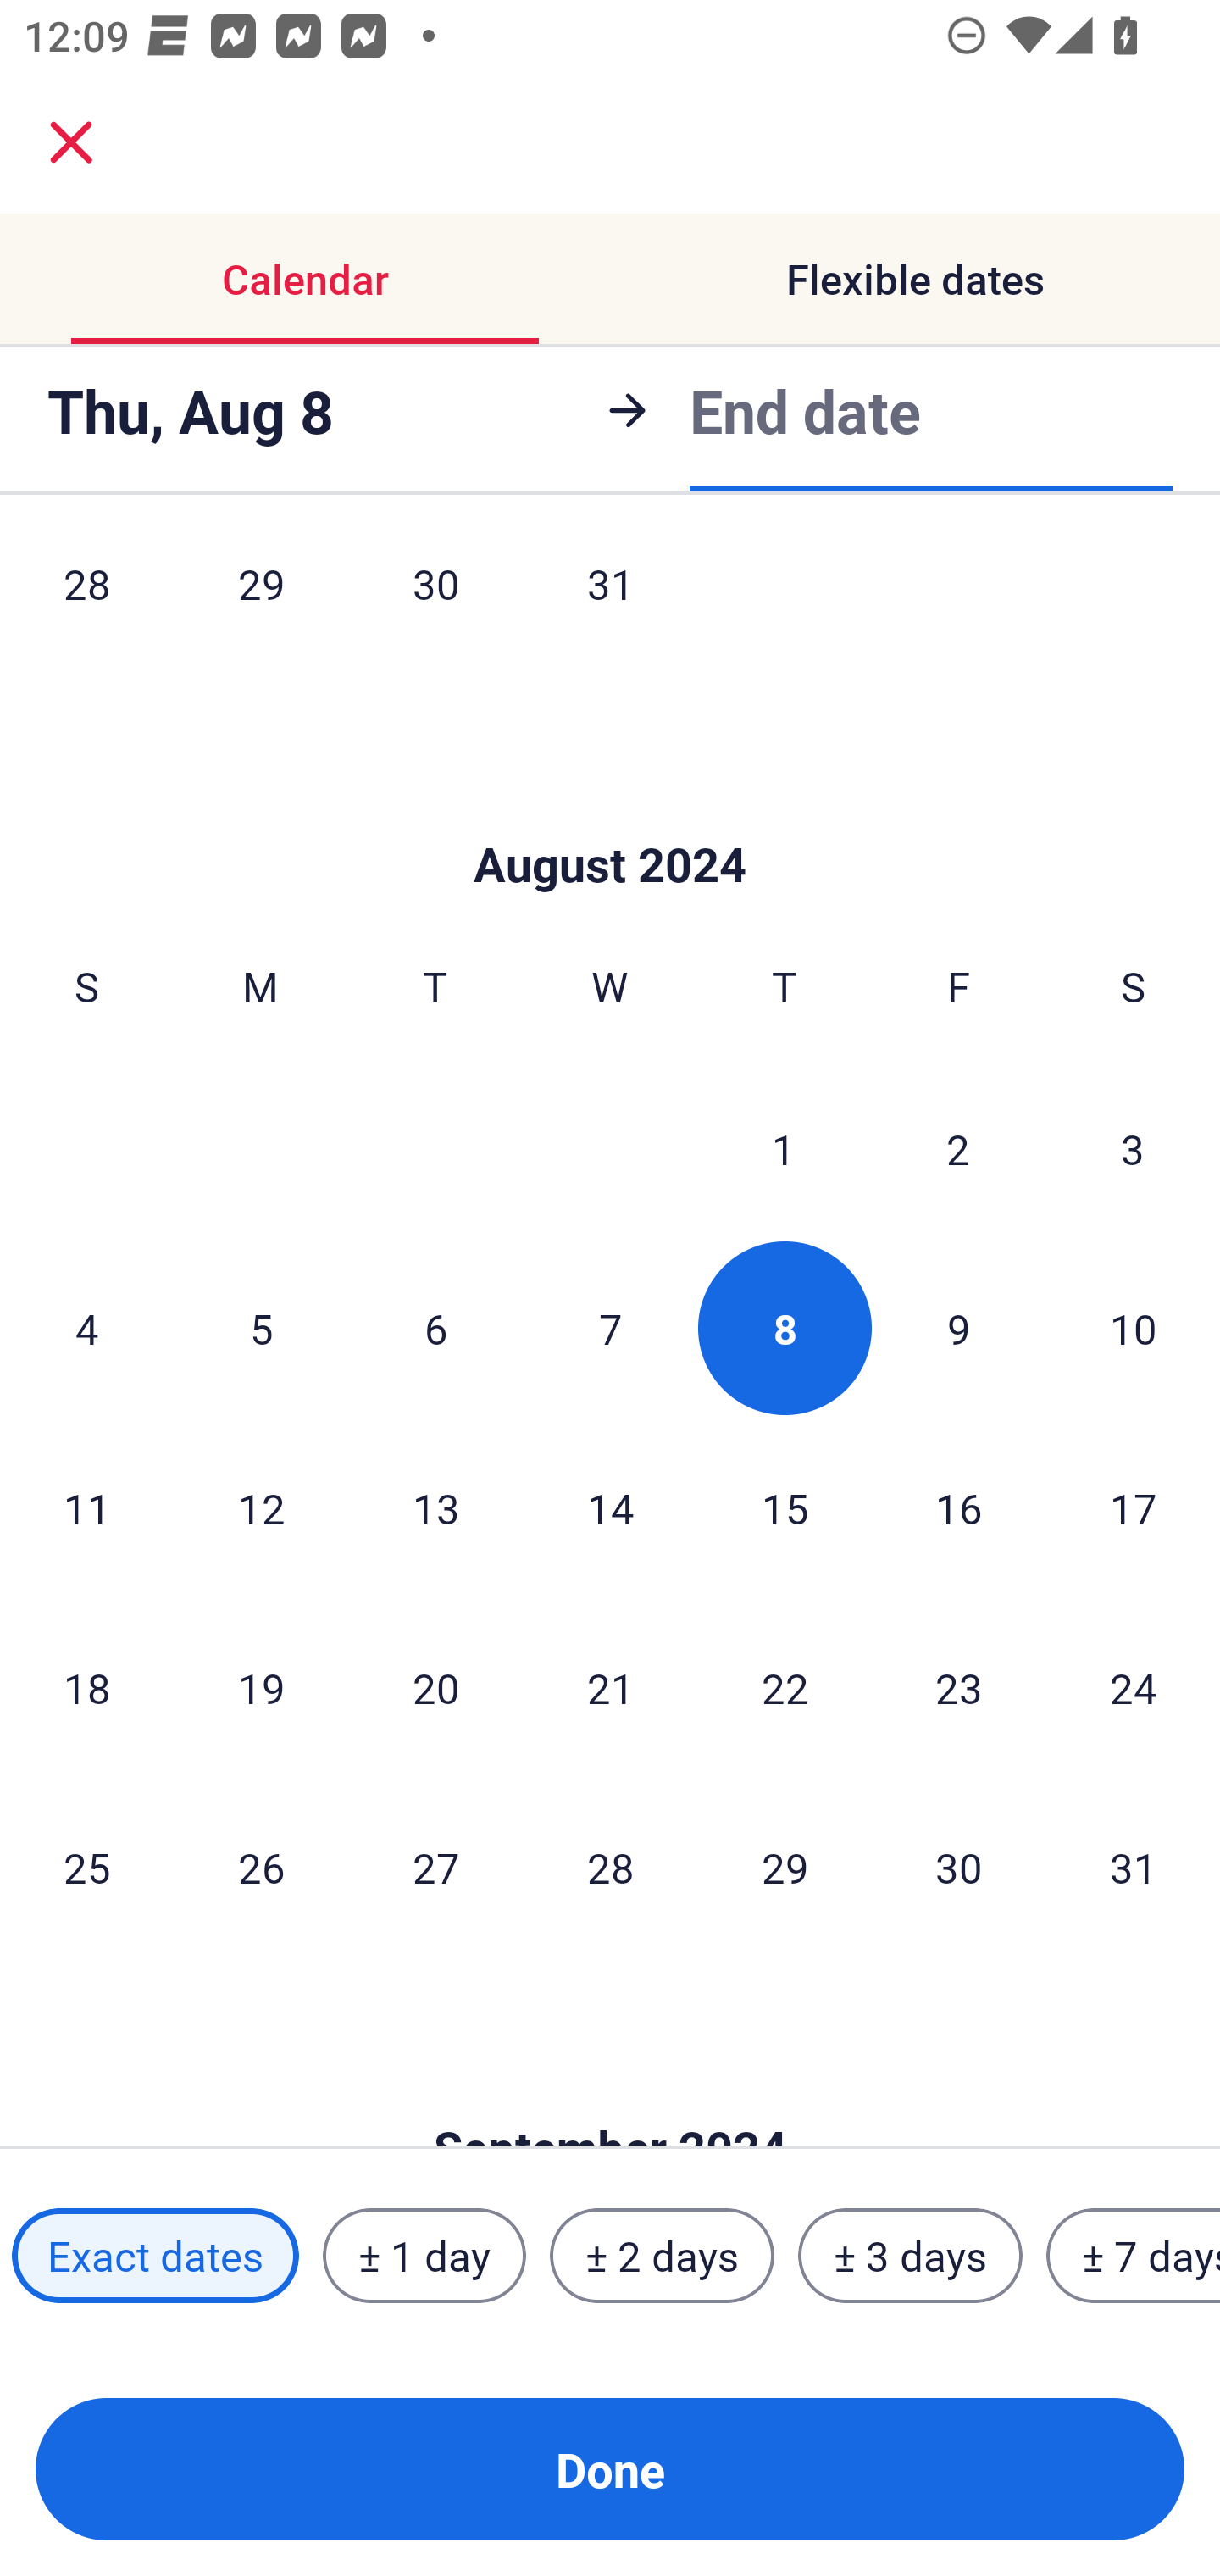 Image resolution: width=1220 pixels, height=2576 pixels. Describe the element at coordinates (435, 1686) in the screenshot. I see `20 Tuesday, August 20, 2024` at that location.